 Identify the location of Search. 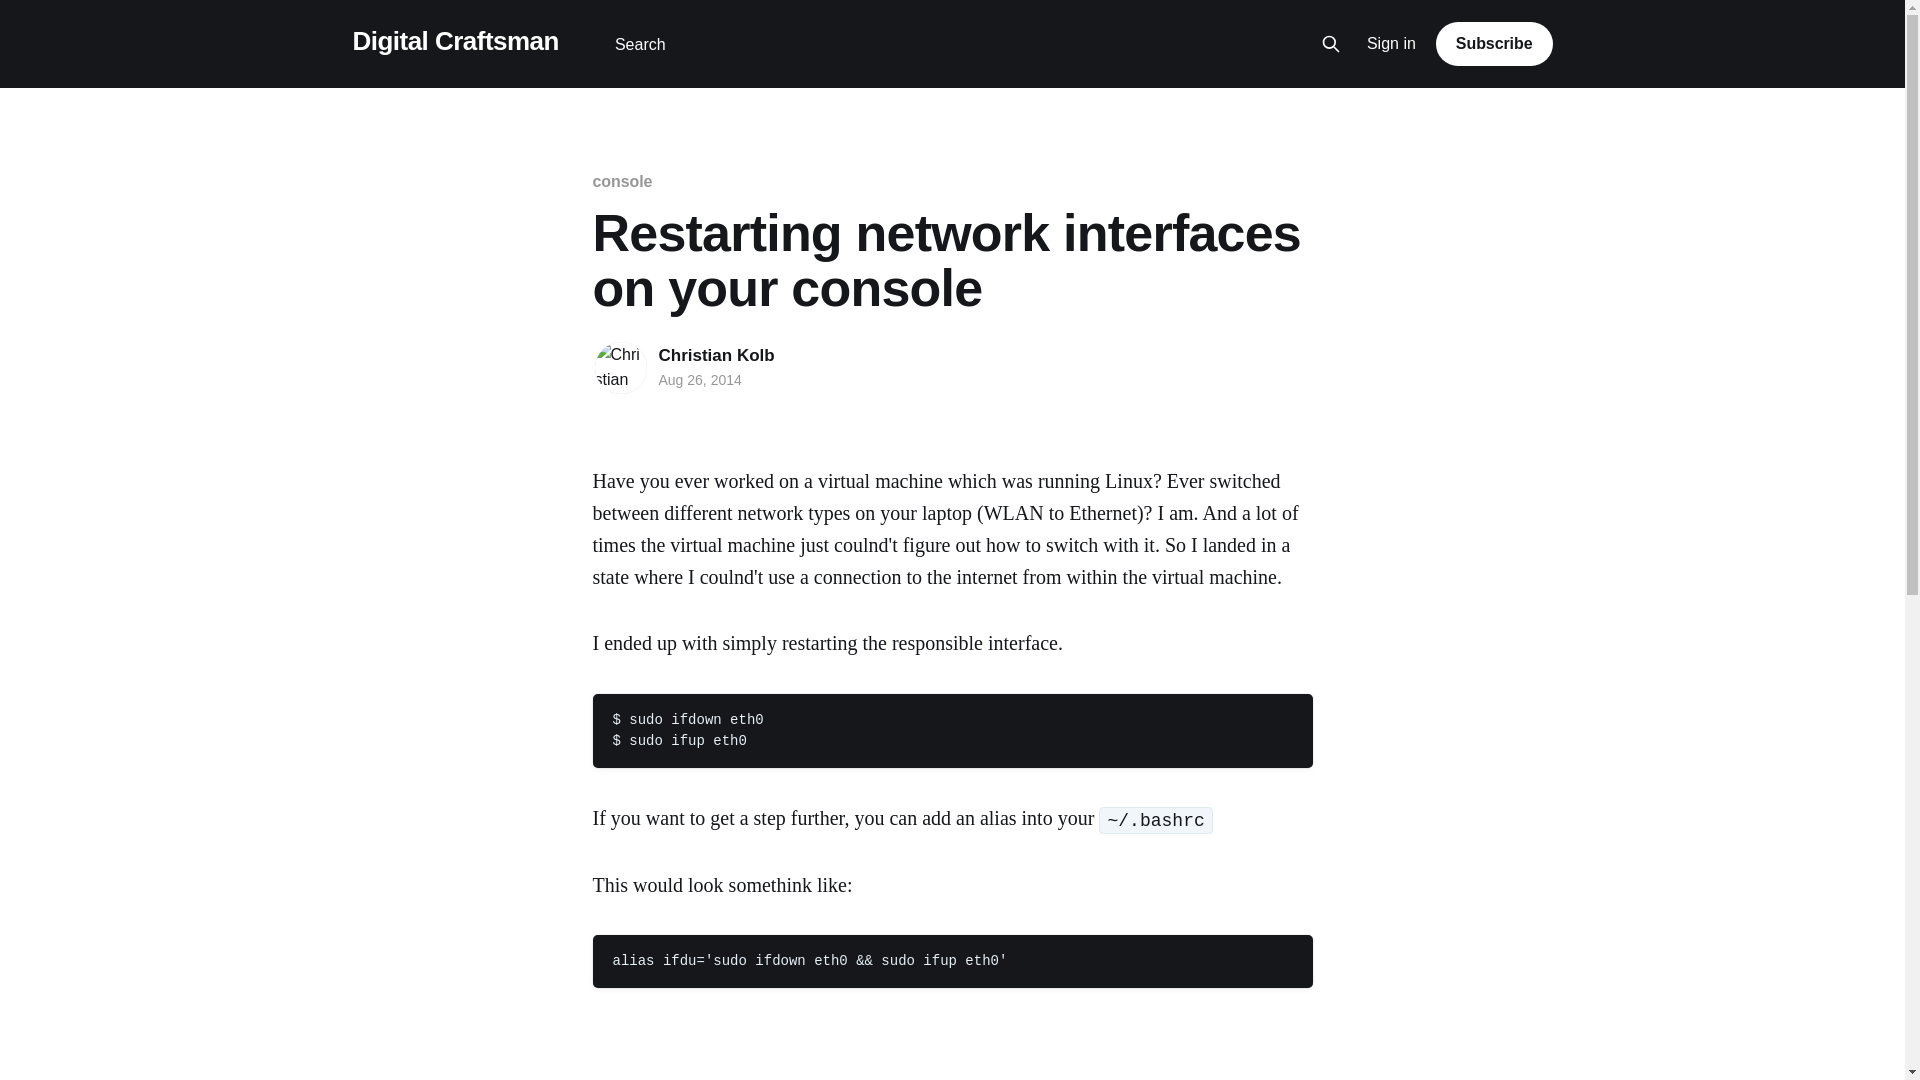
(640, 44).